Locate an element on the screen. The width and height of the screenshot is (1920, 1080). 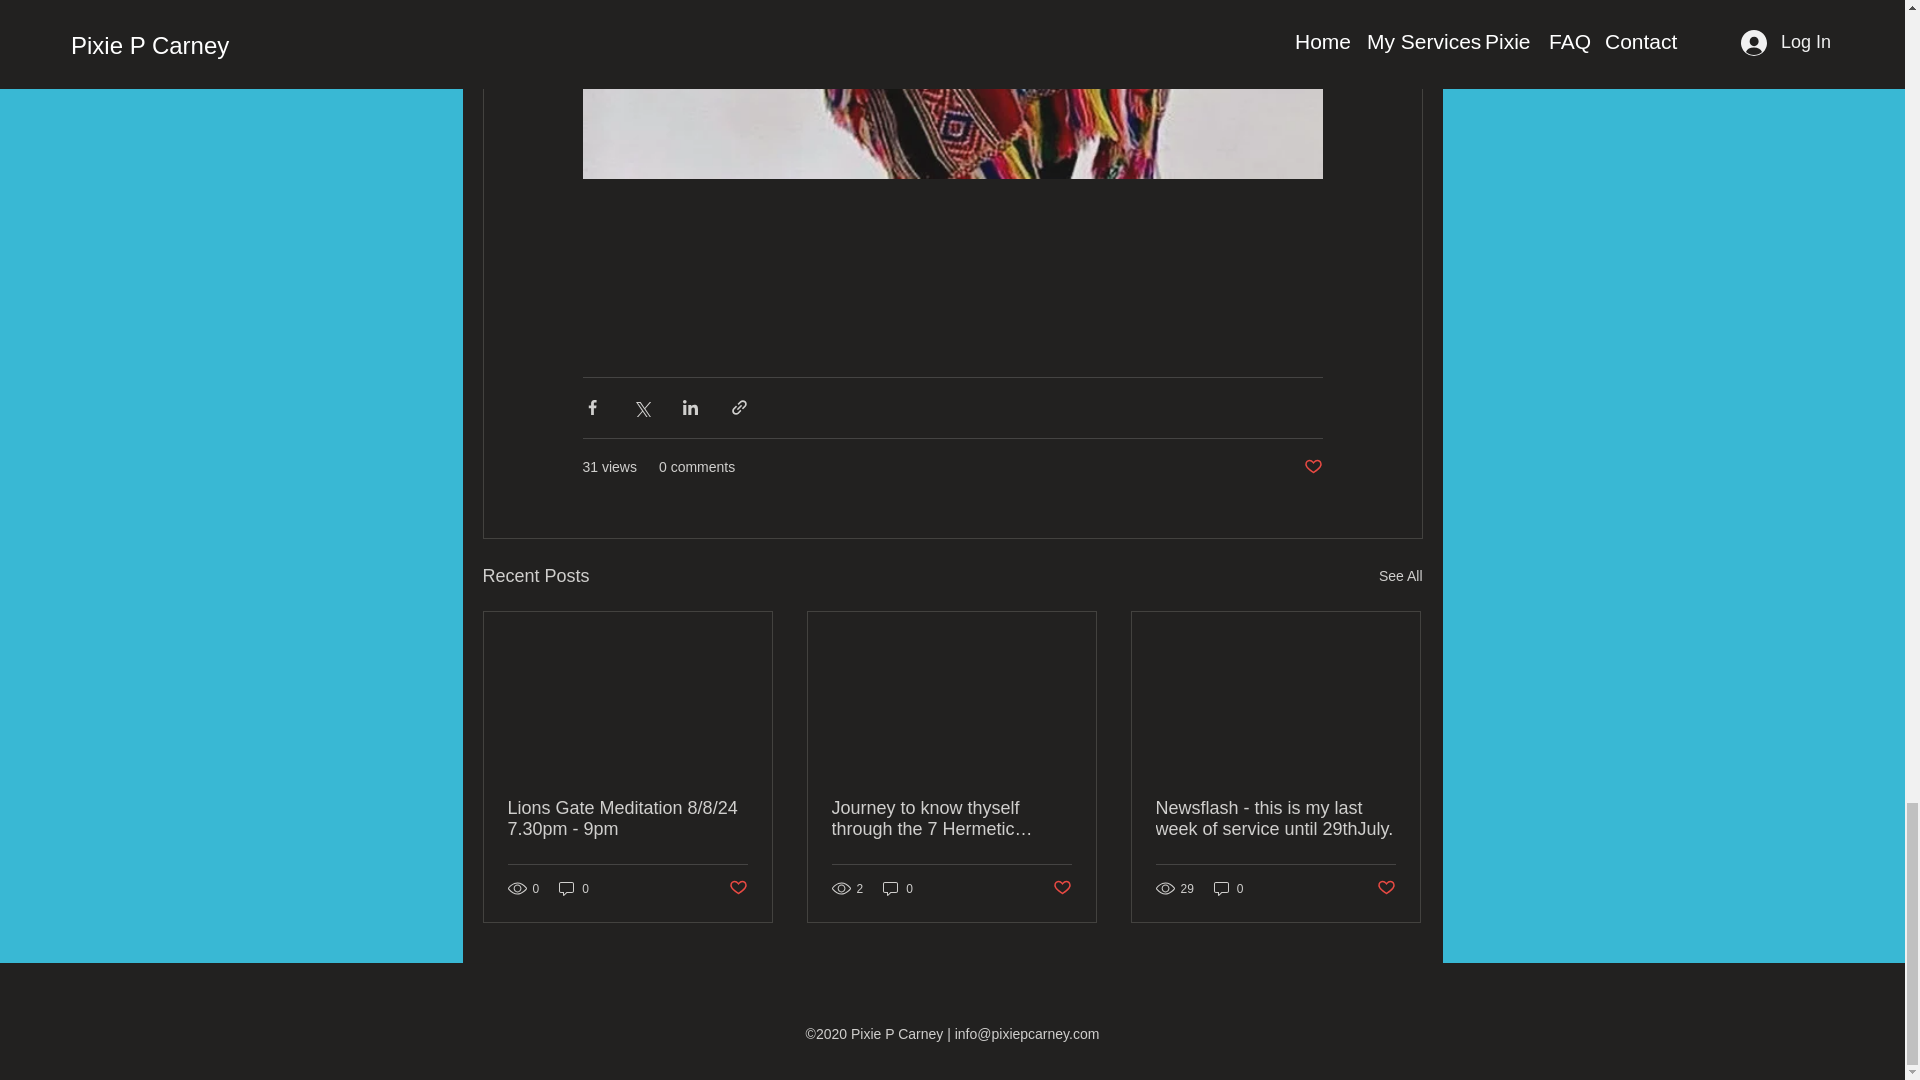
Post not marked as liked is located at coordinates (1386, 888).